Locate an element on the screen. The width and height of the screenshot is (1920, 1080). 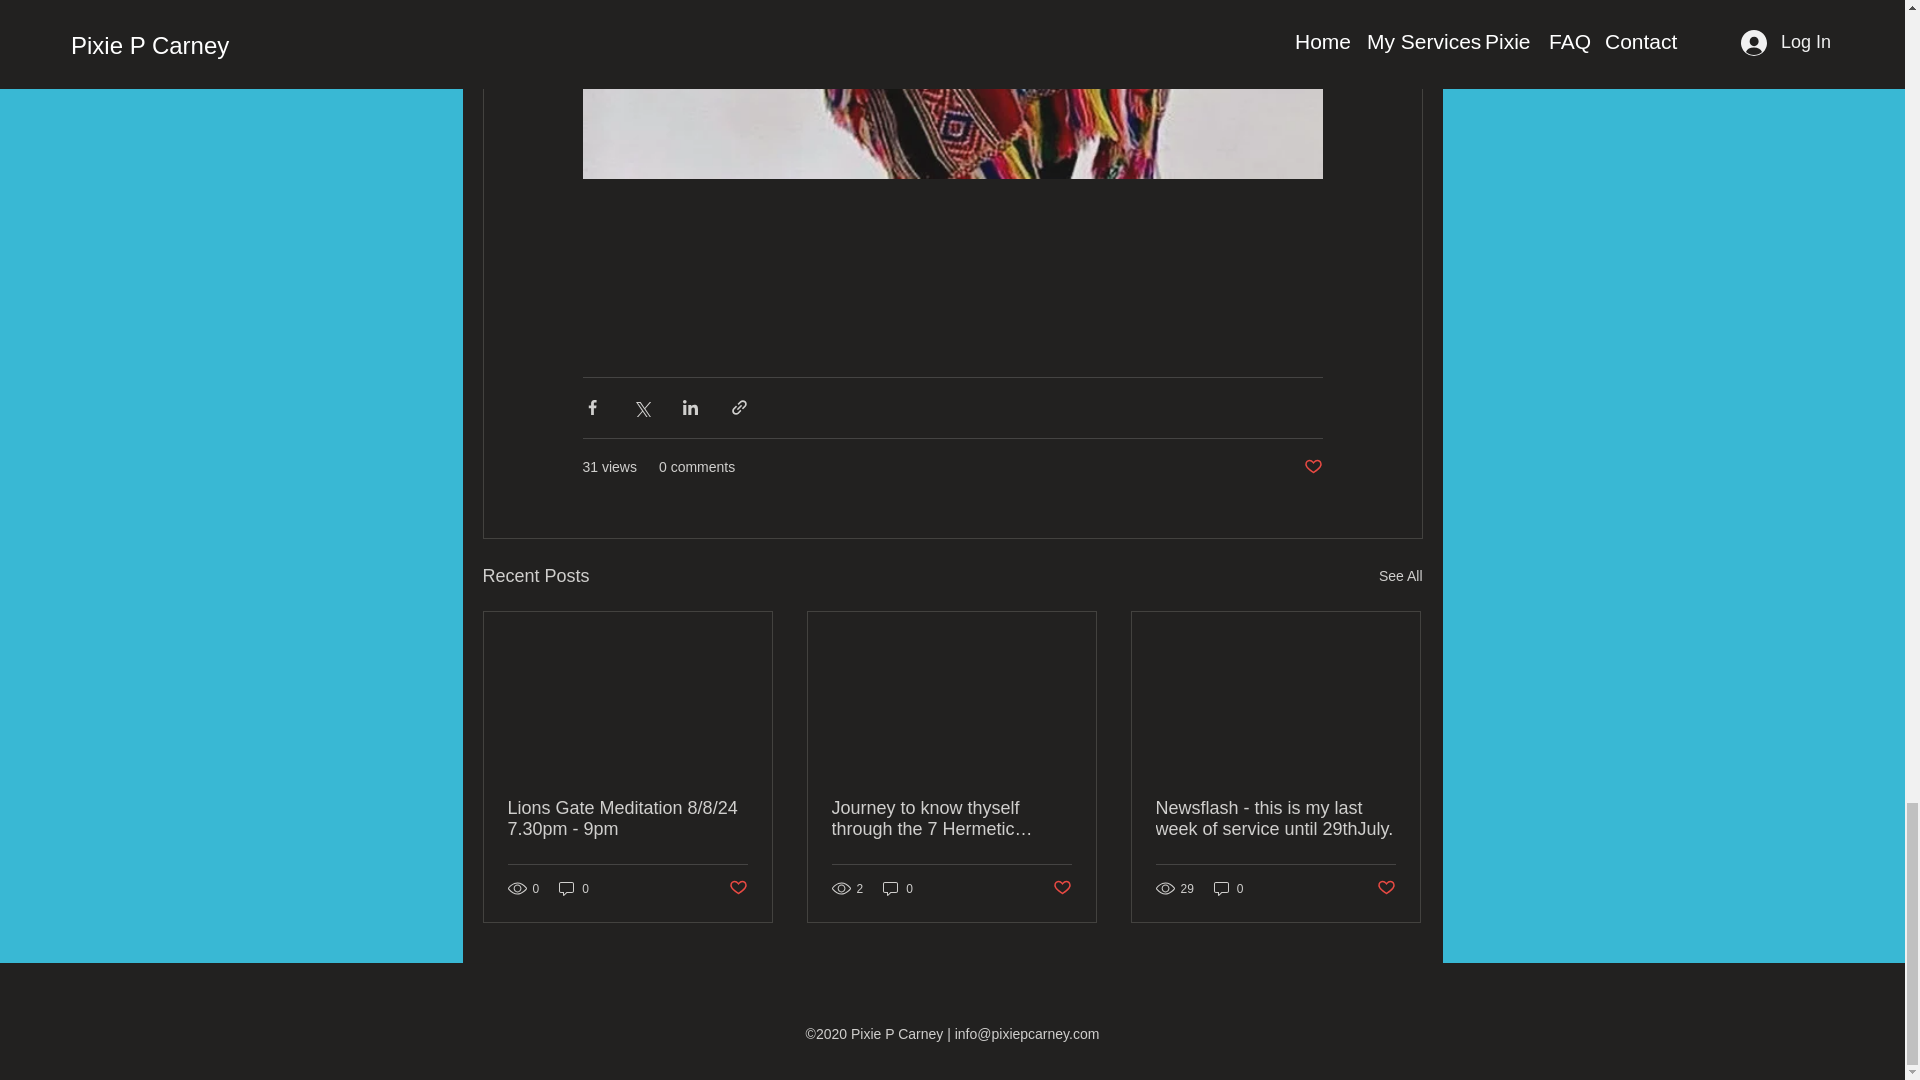
Post not marked as liked is located at coordinates (1386, 888).